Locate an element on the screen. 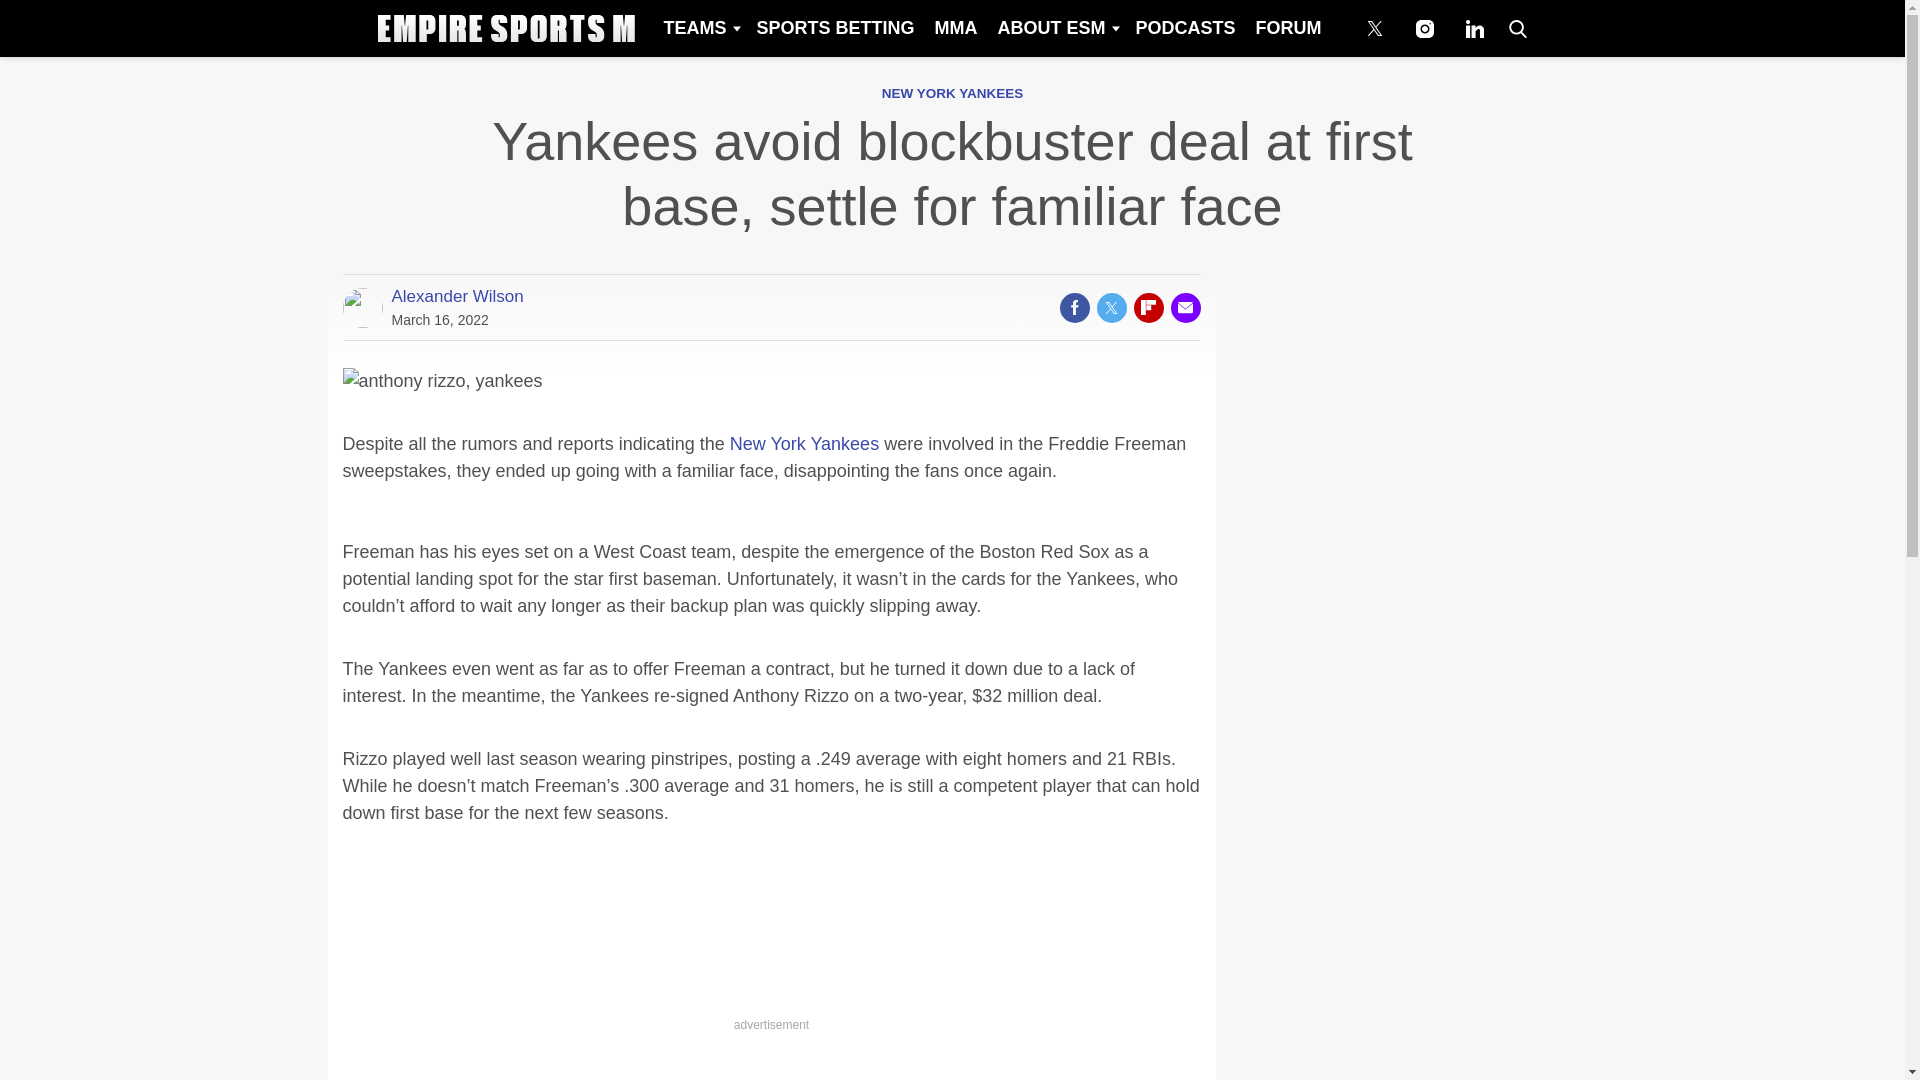  ABOUT ESM is located at coordinates (1056, 28).